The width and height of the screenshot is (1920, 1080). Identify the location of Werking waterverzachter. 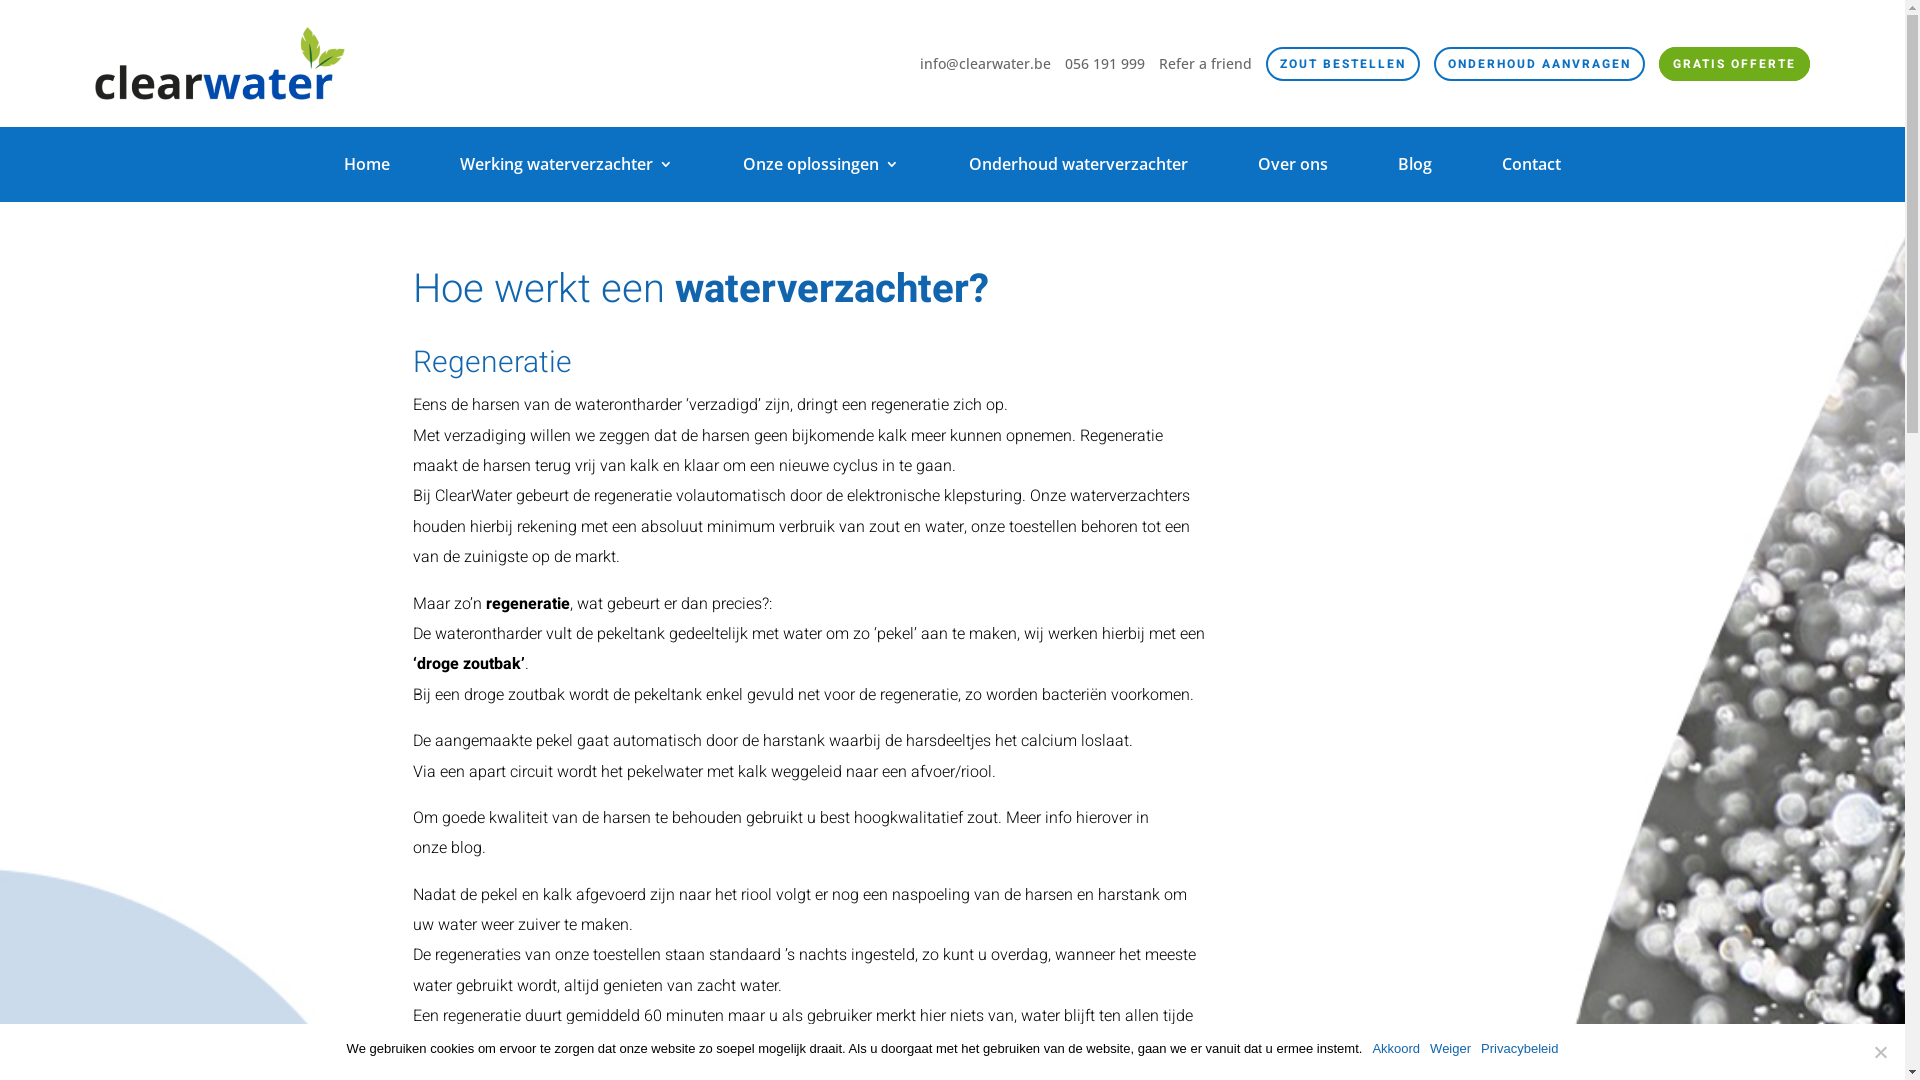
(566, 168).